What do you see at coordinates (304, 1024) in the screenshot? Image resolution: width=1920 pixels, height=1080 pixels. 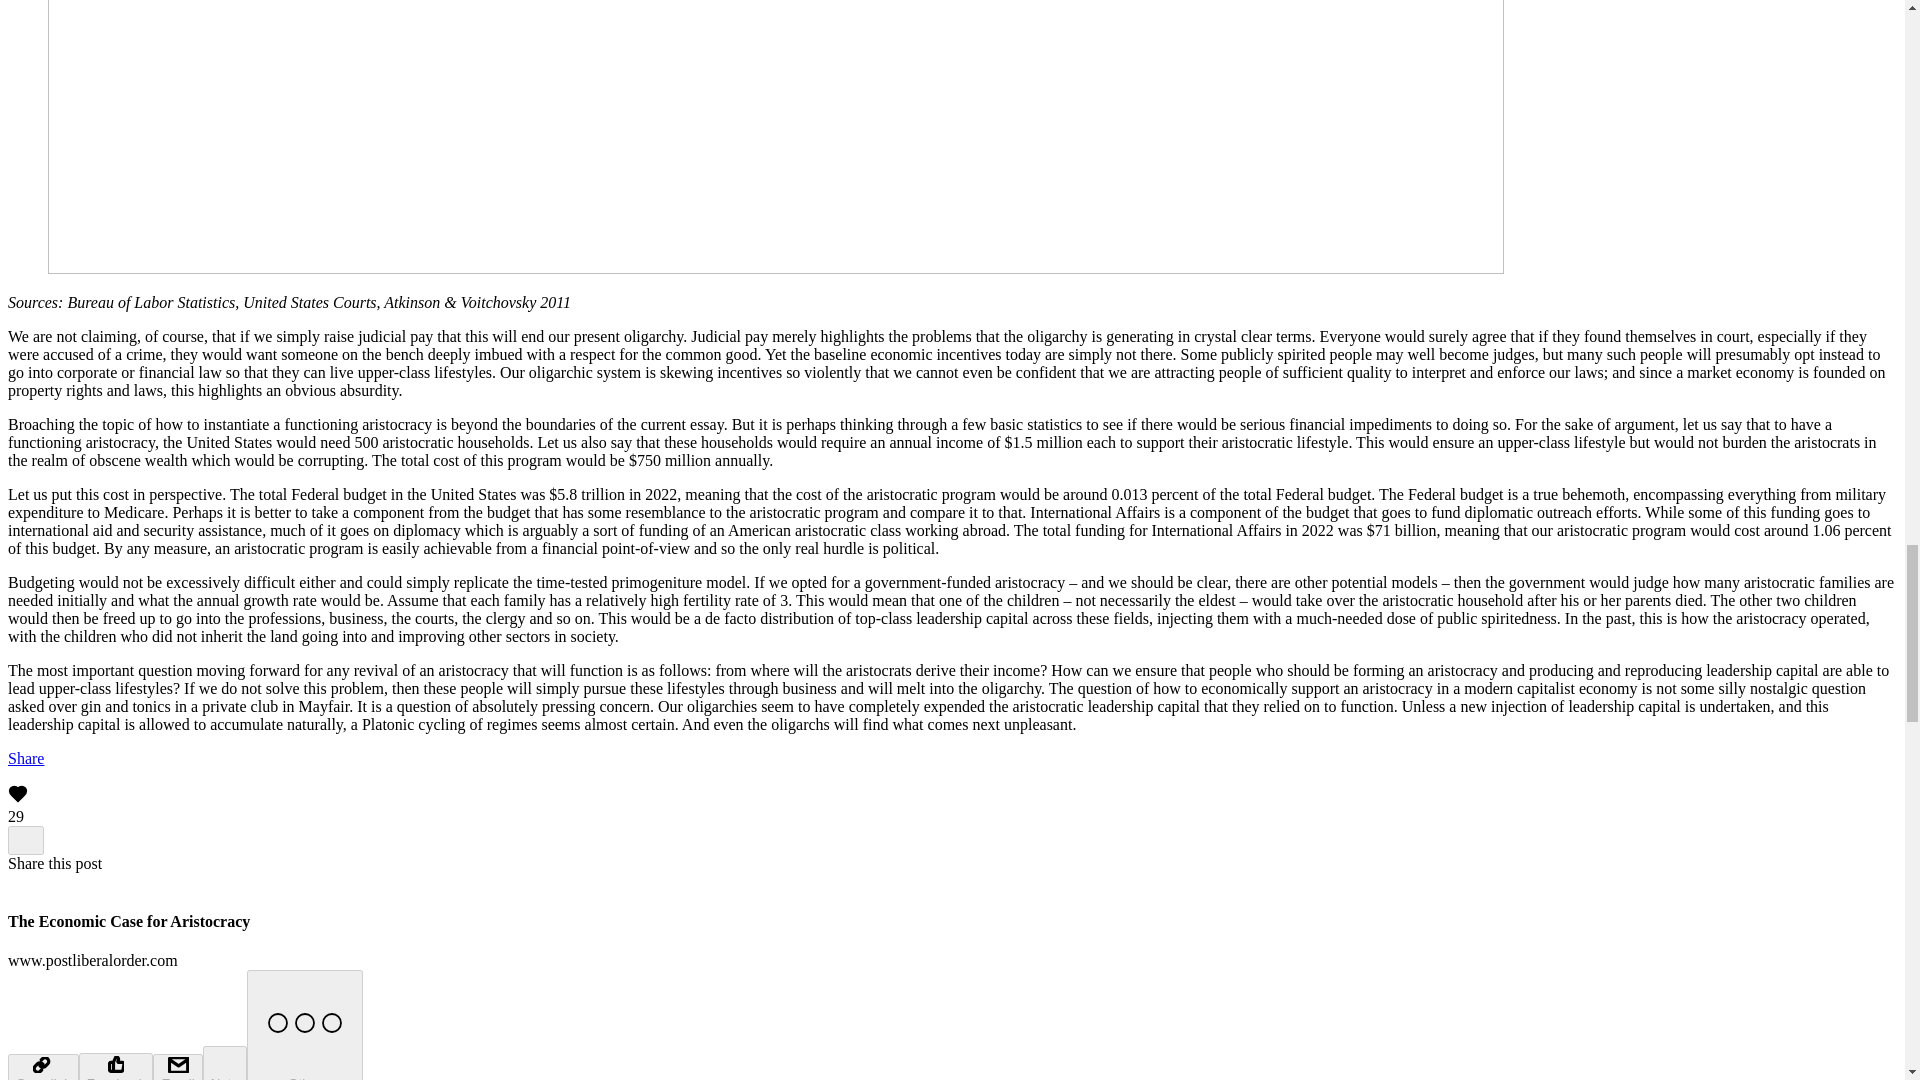 I see `Other` at bounding box center [304, 1024].